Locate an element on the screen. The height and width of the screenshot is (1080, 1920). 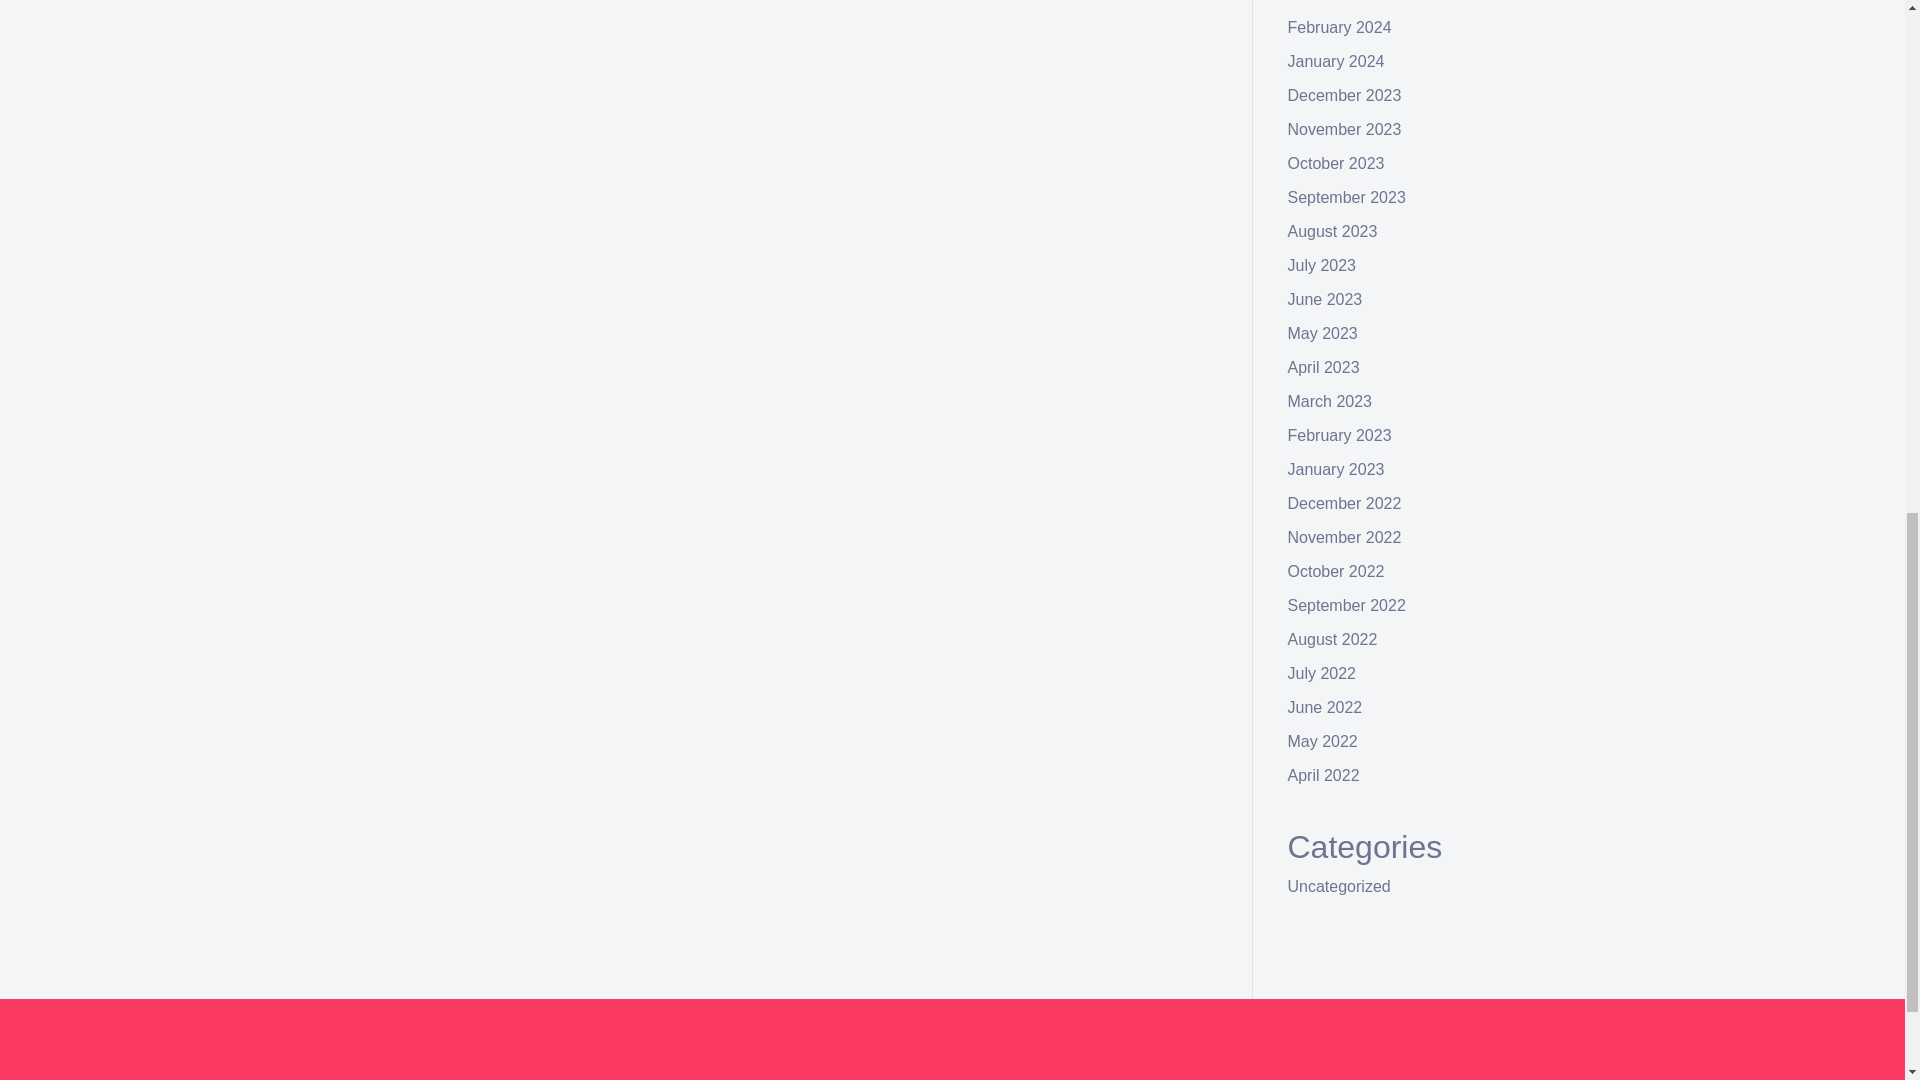
October 2022 is located at coordinates (1336, 570).